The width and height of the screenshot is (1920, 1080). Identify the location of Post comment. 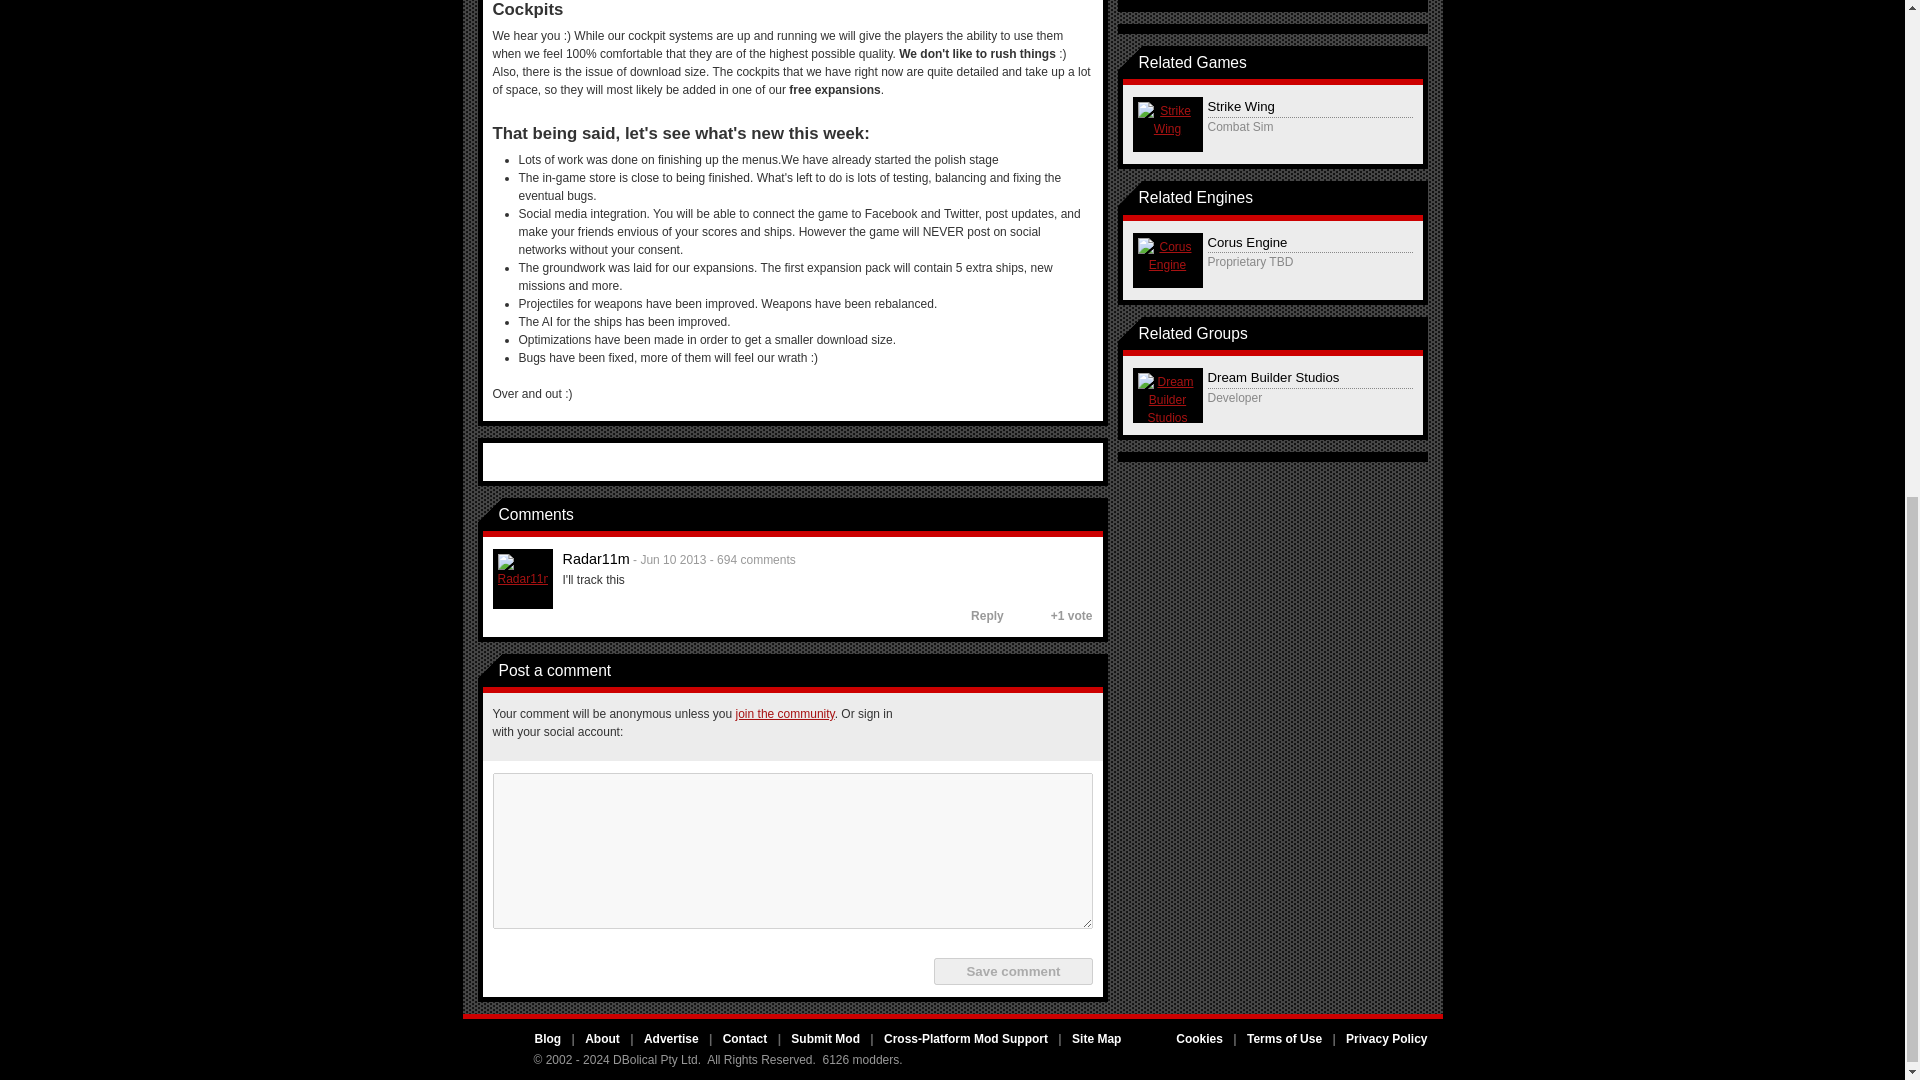
(1092, 514).